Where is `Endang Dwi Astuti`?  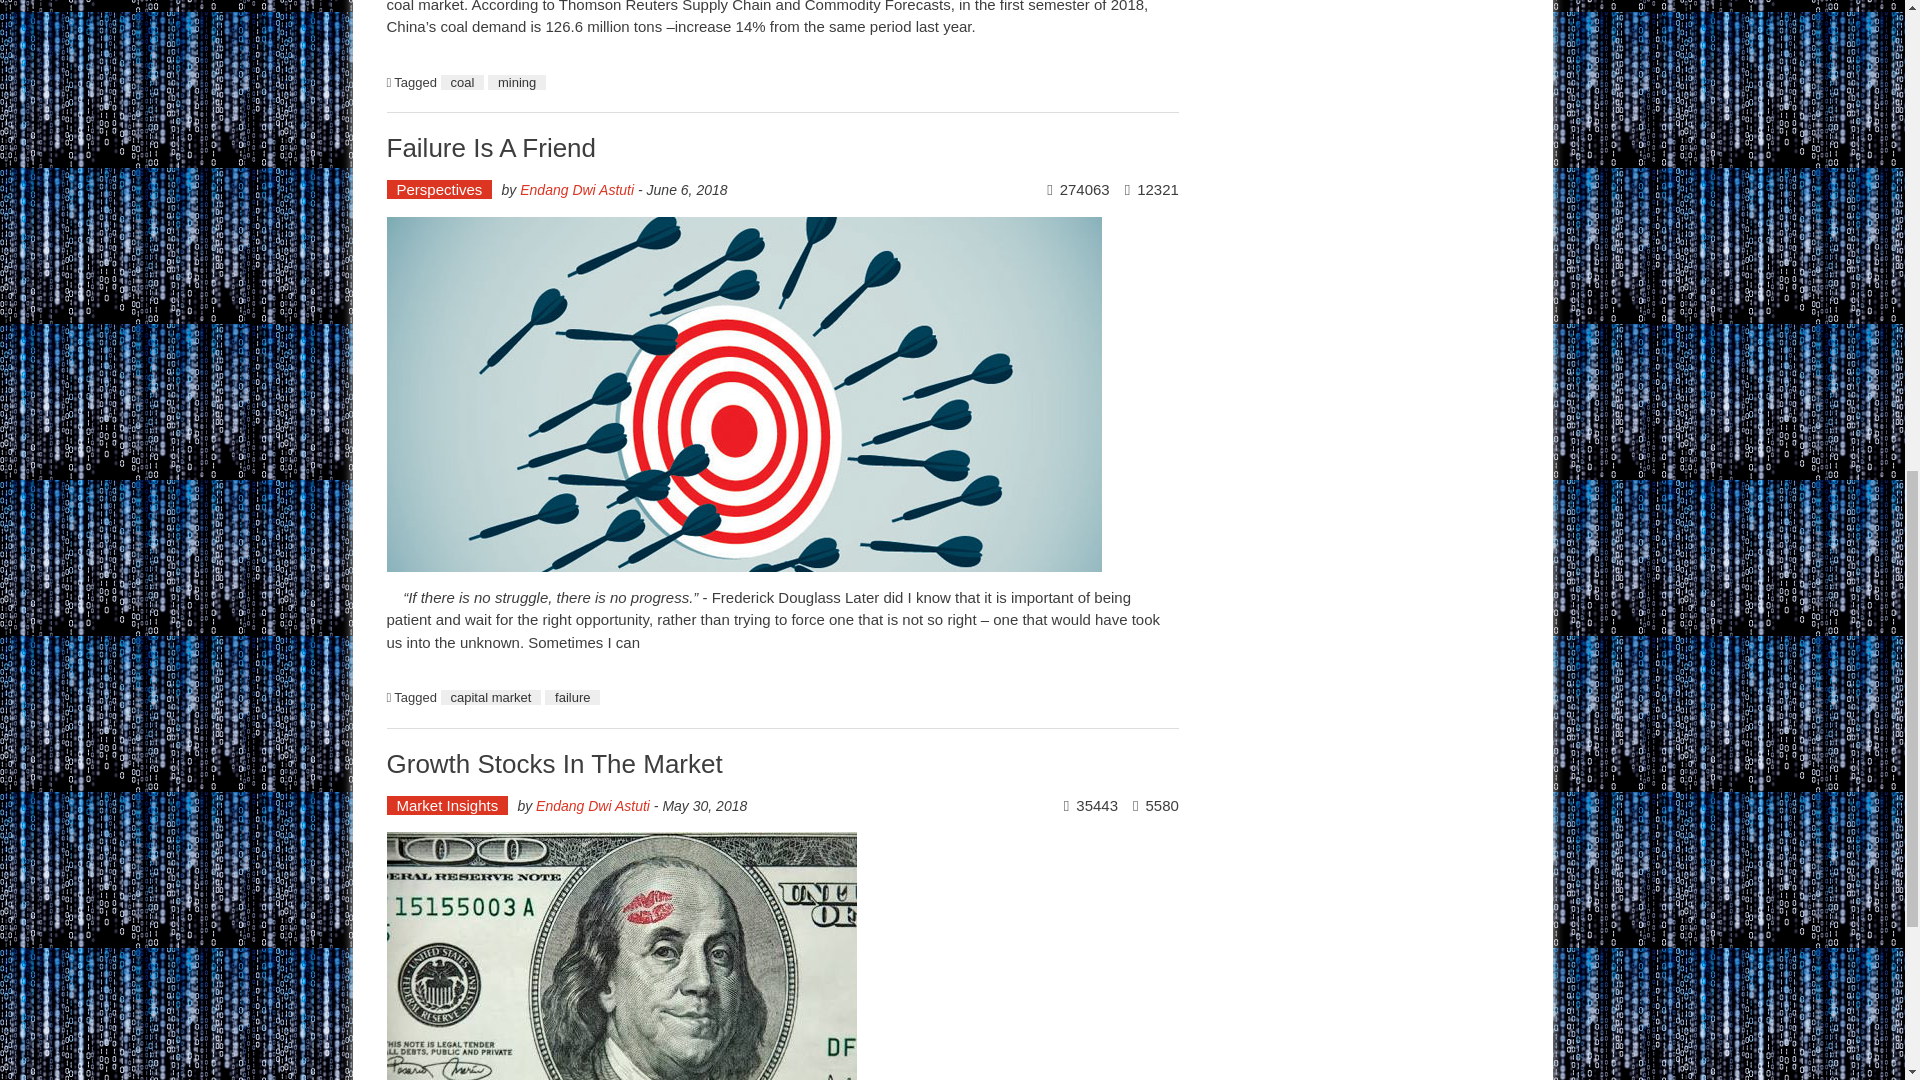 Endang Dwi Astuti is located at coordinates (592, 806).